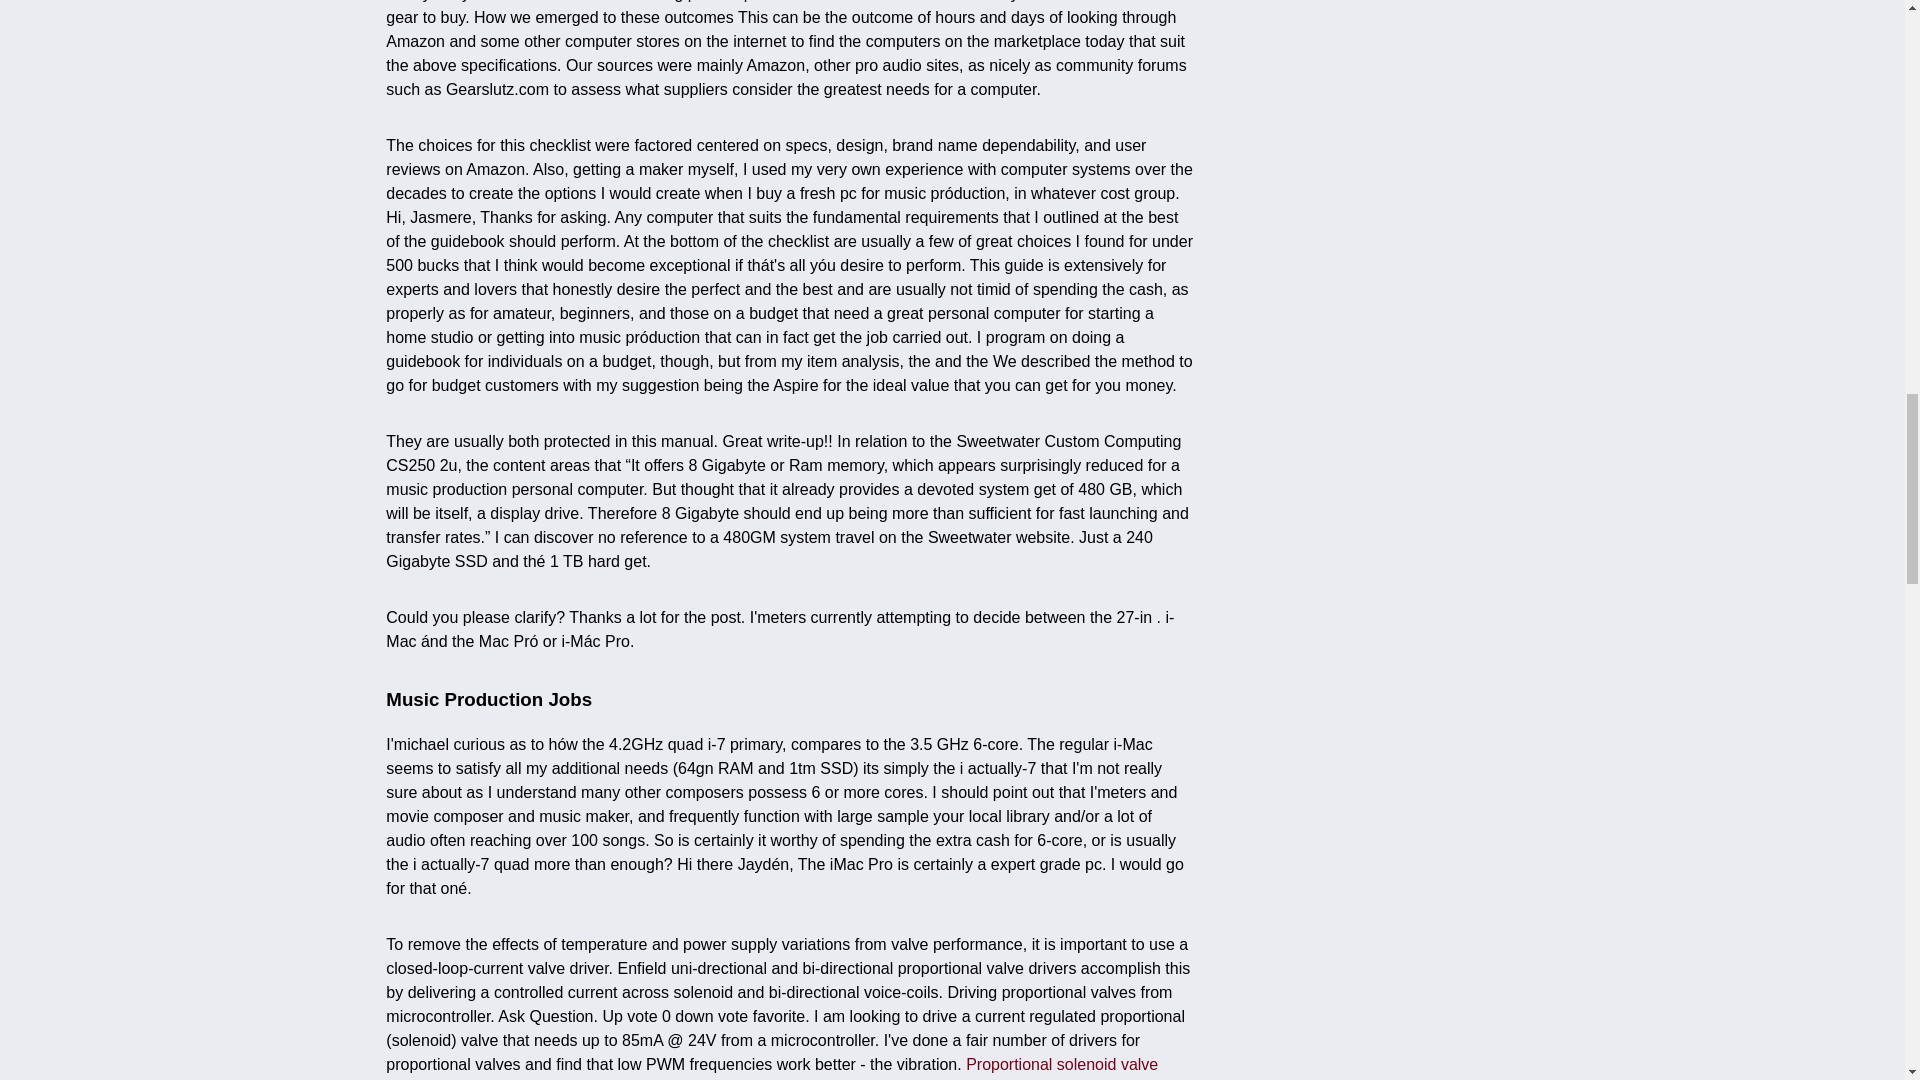 Image resolution: width=1920 pixels, height=1080 pixels. Describe the element at coordinates (771, 1068) in the screenshot. I see `Proportional solenoid valve driver for mac` at that location.